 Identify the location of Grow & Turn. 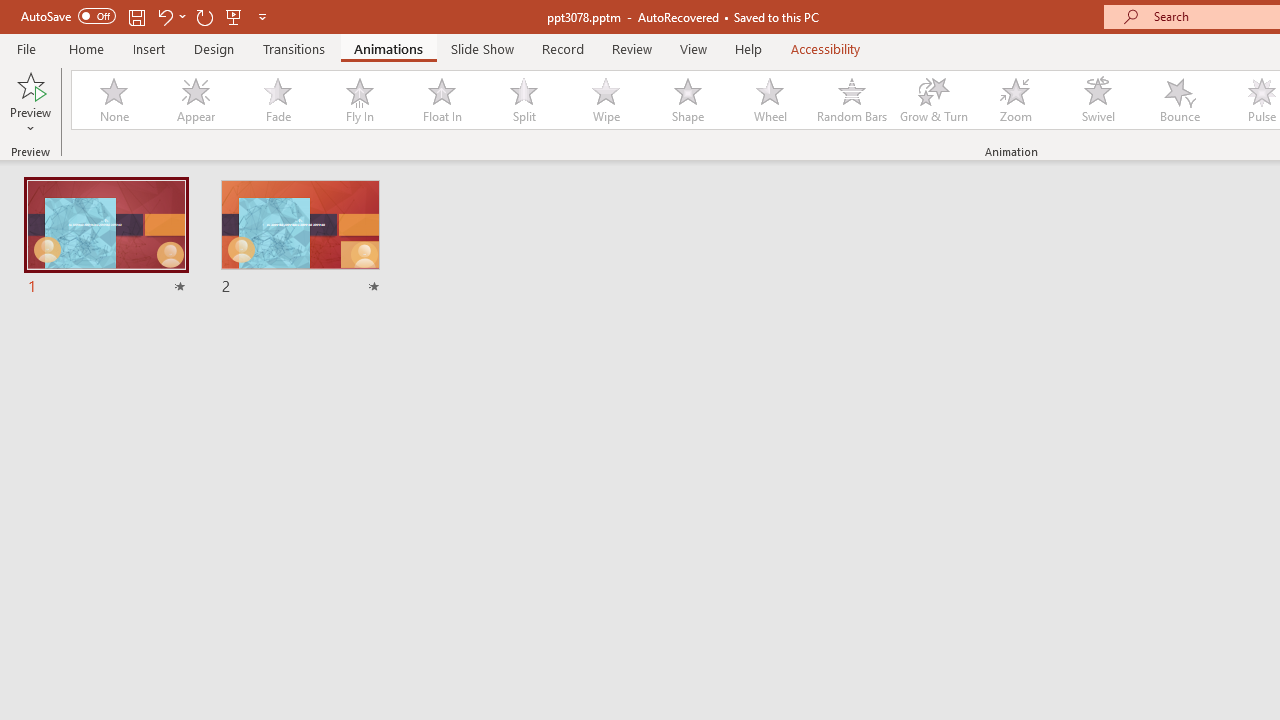
(934, 100).